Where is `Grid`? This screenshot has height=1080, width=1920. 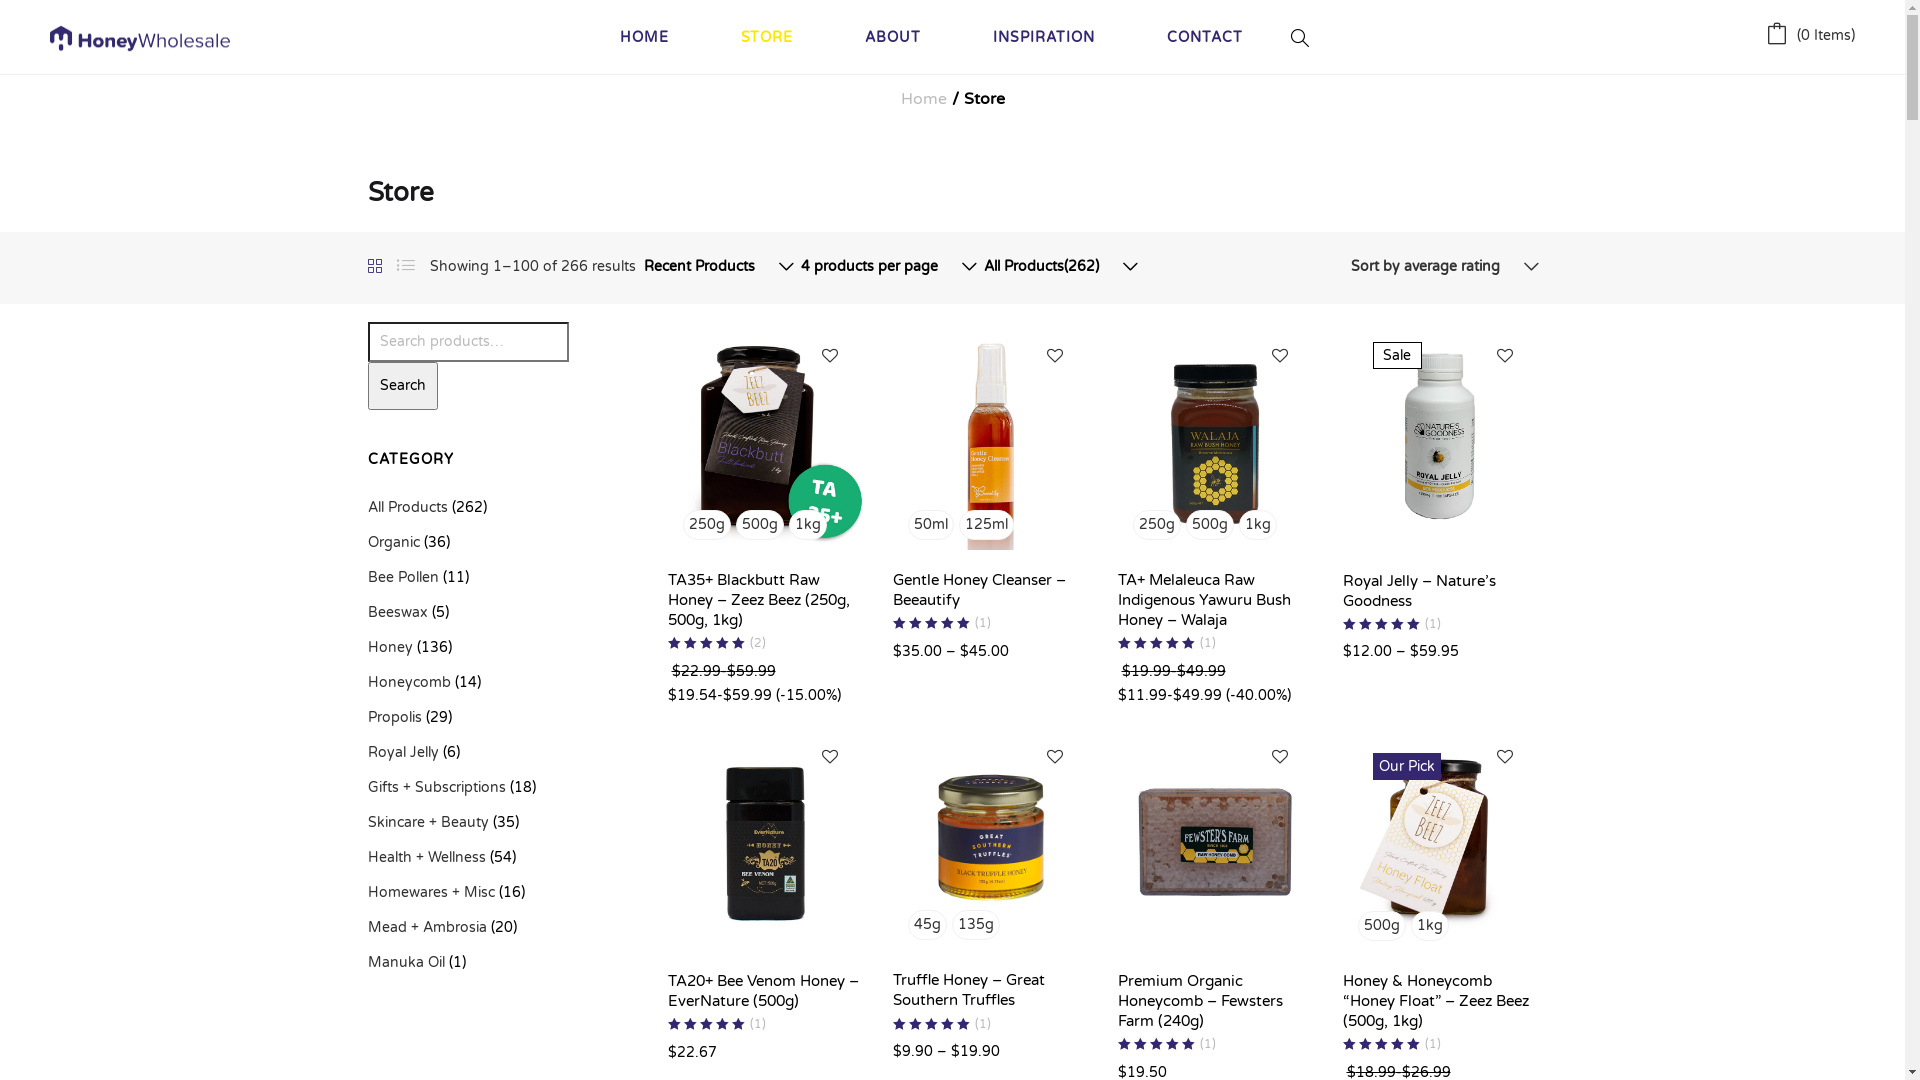
Grid is located at coordinates (375, 268).